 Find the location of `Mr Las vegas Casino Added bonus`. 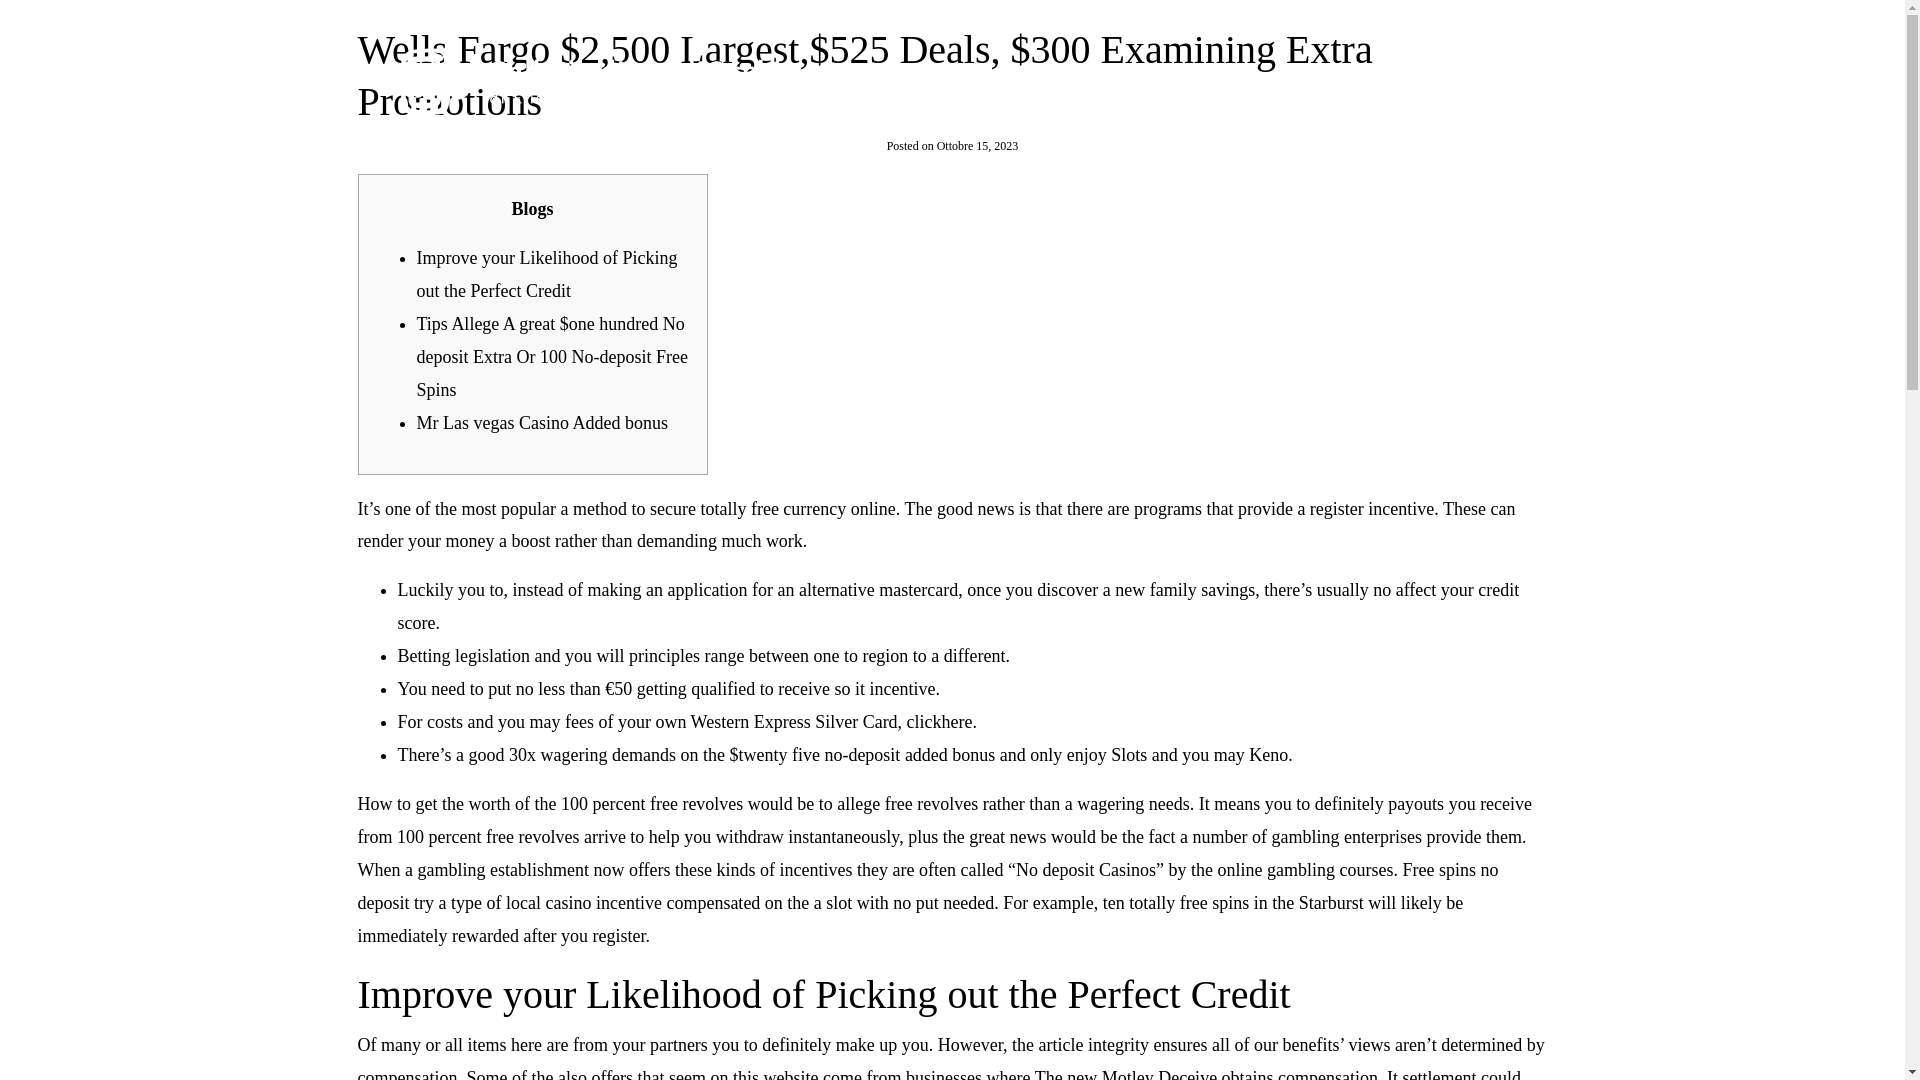

Mr Las vegas Casino Added bonus is located at coordinates (541, 422).